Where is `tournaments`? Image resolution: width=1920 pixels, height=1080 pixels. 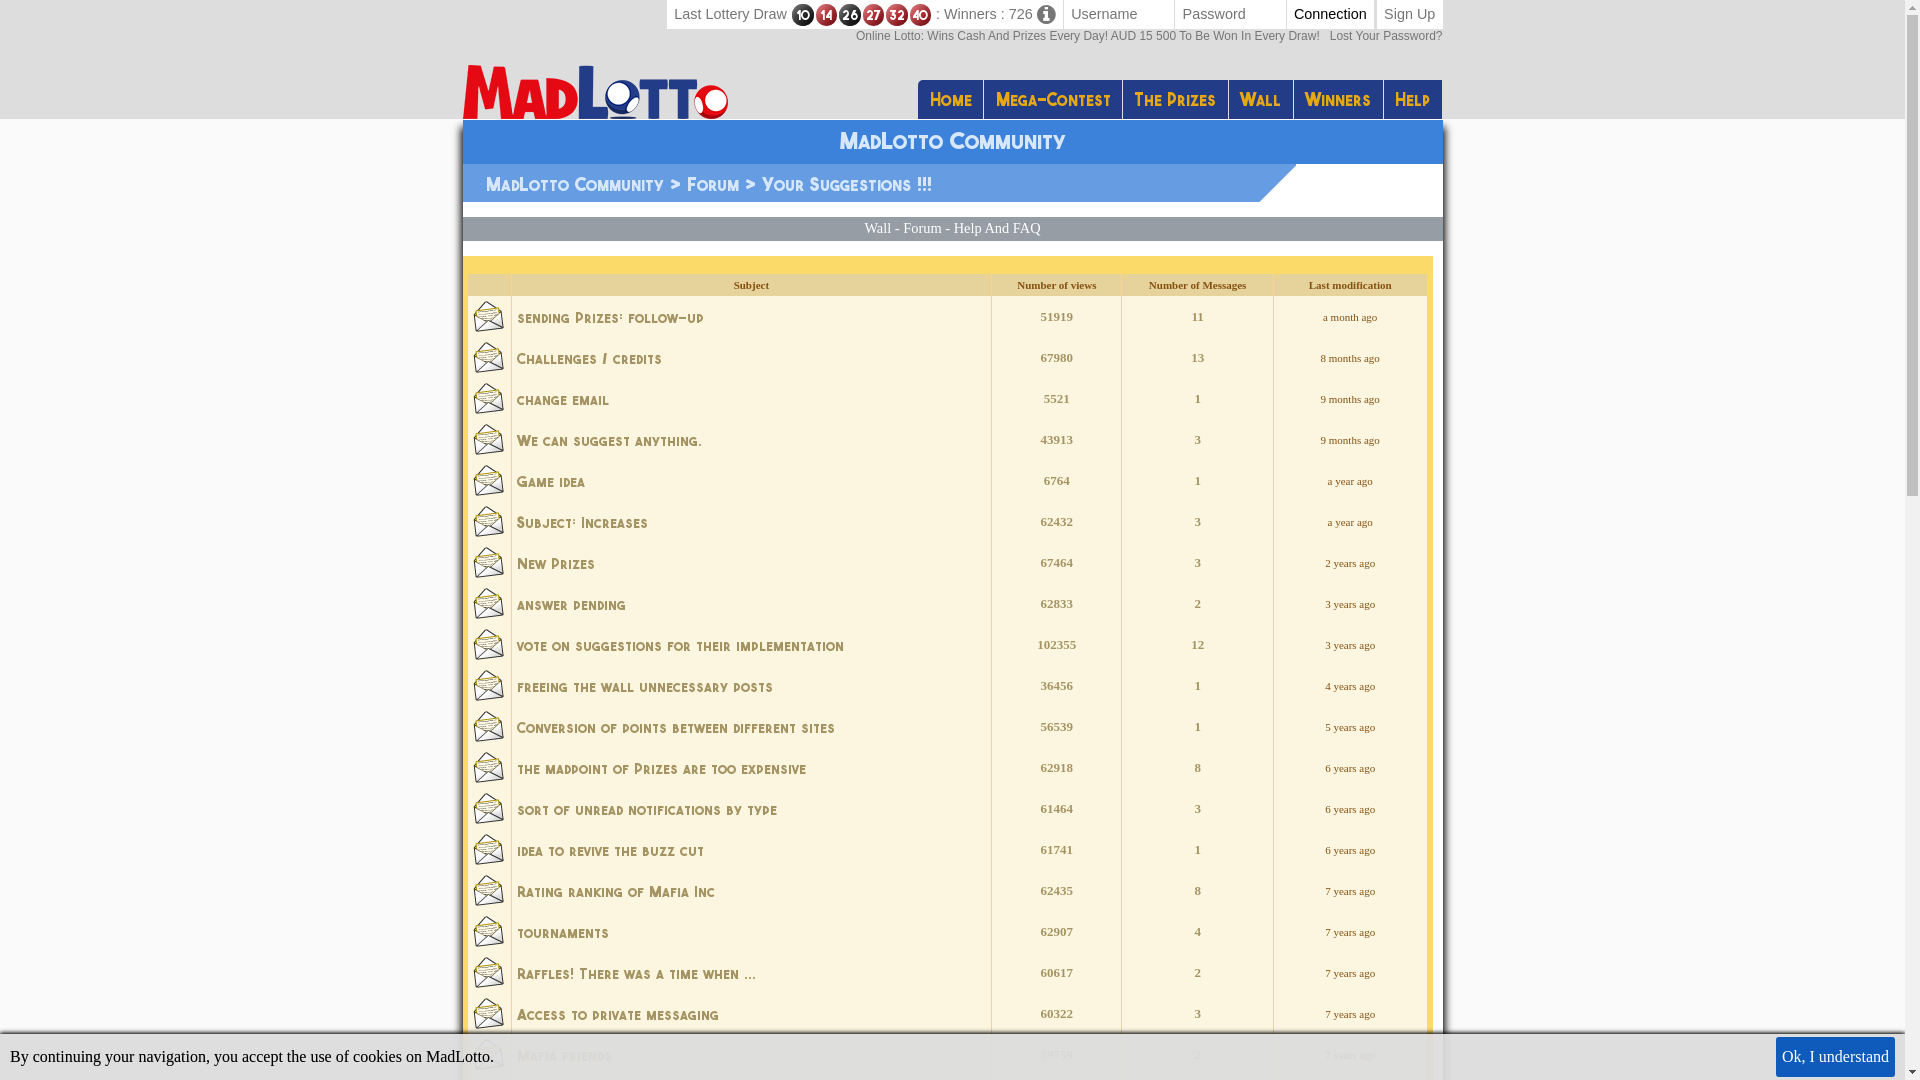 tournaments is located at coordinates (562, 932).